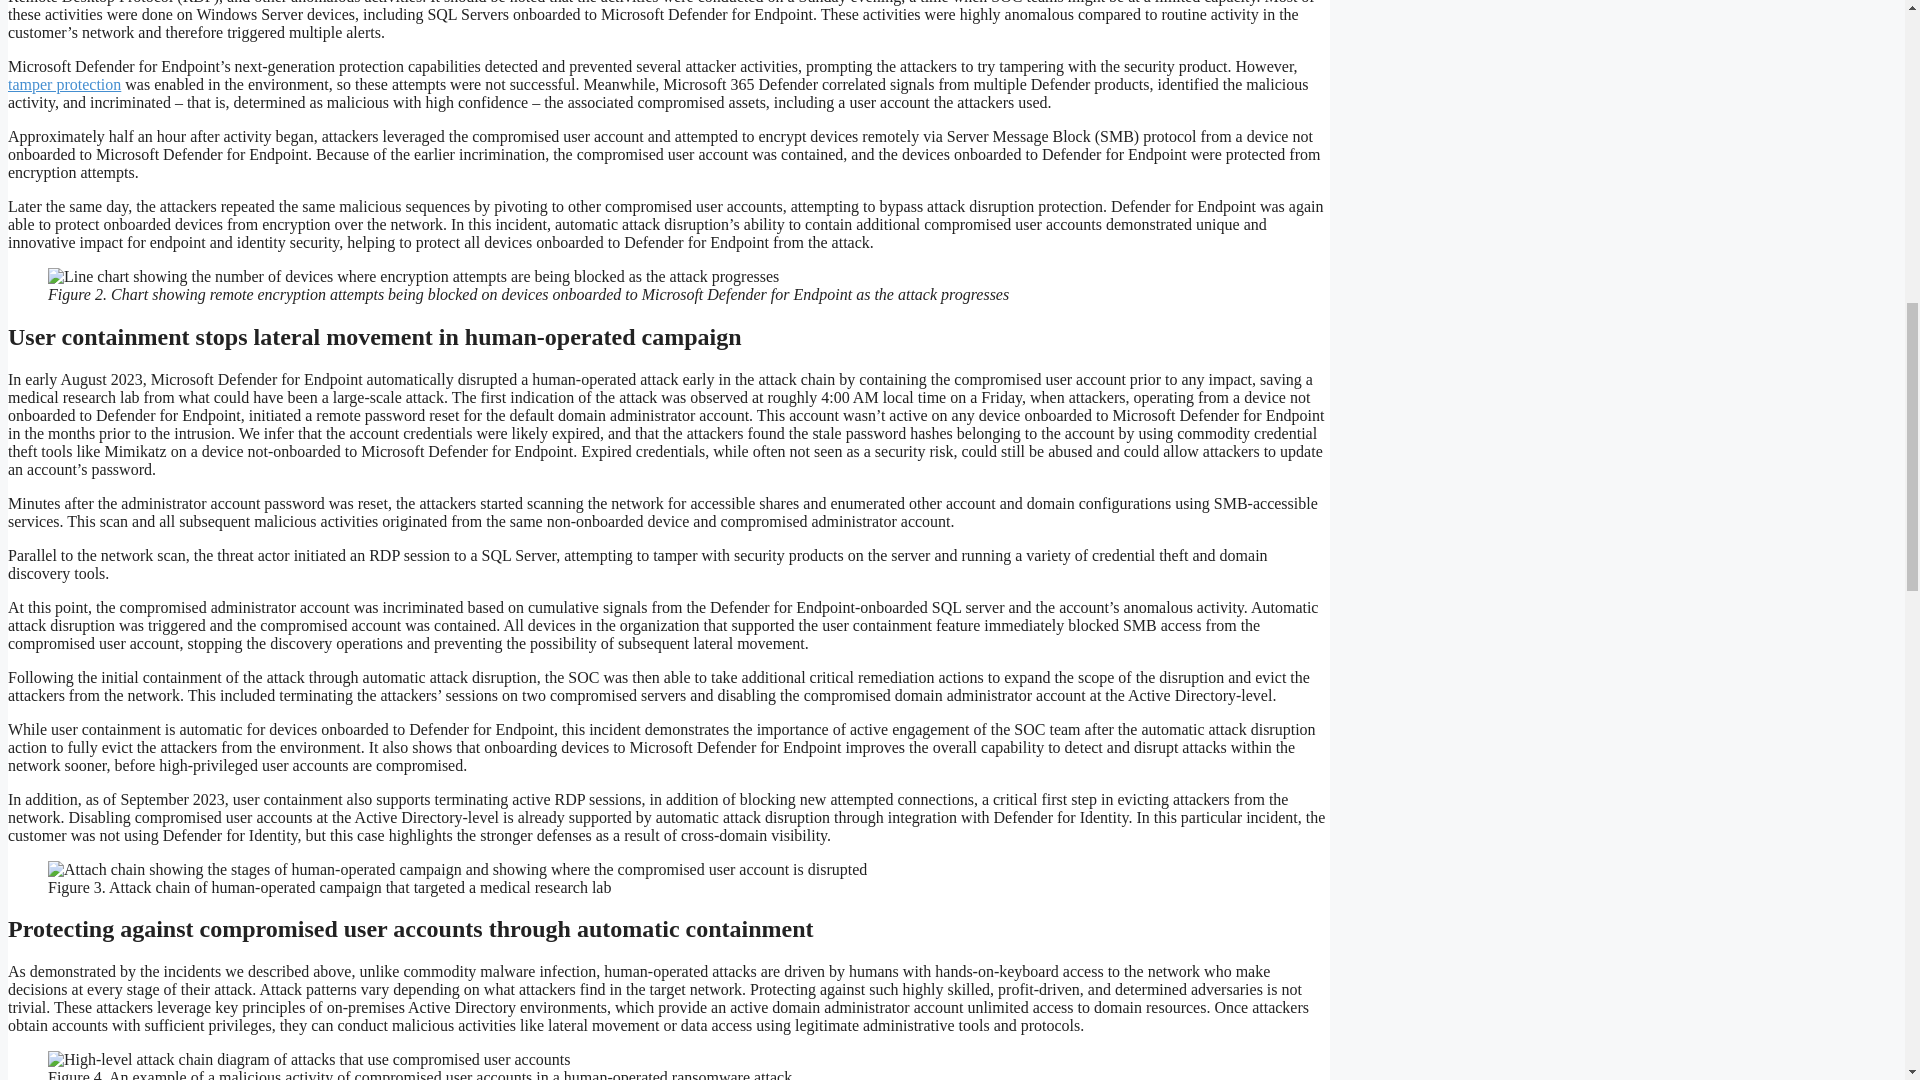  Describe the element at coordinates (64, 84) in the screenshot. I see `tamper protection` at that location.